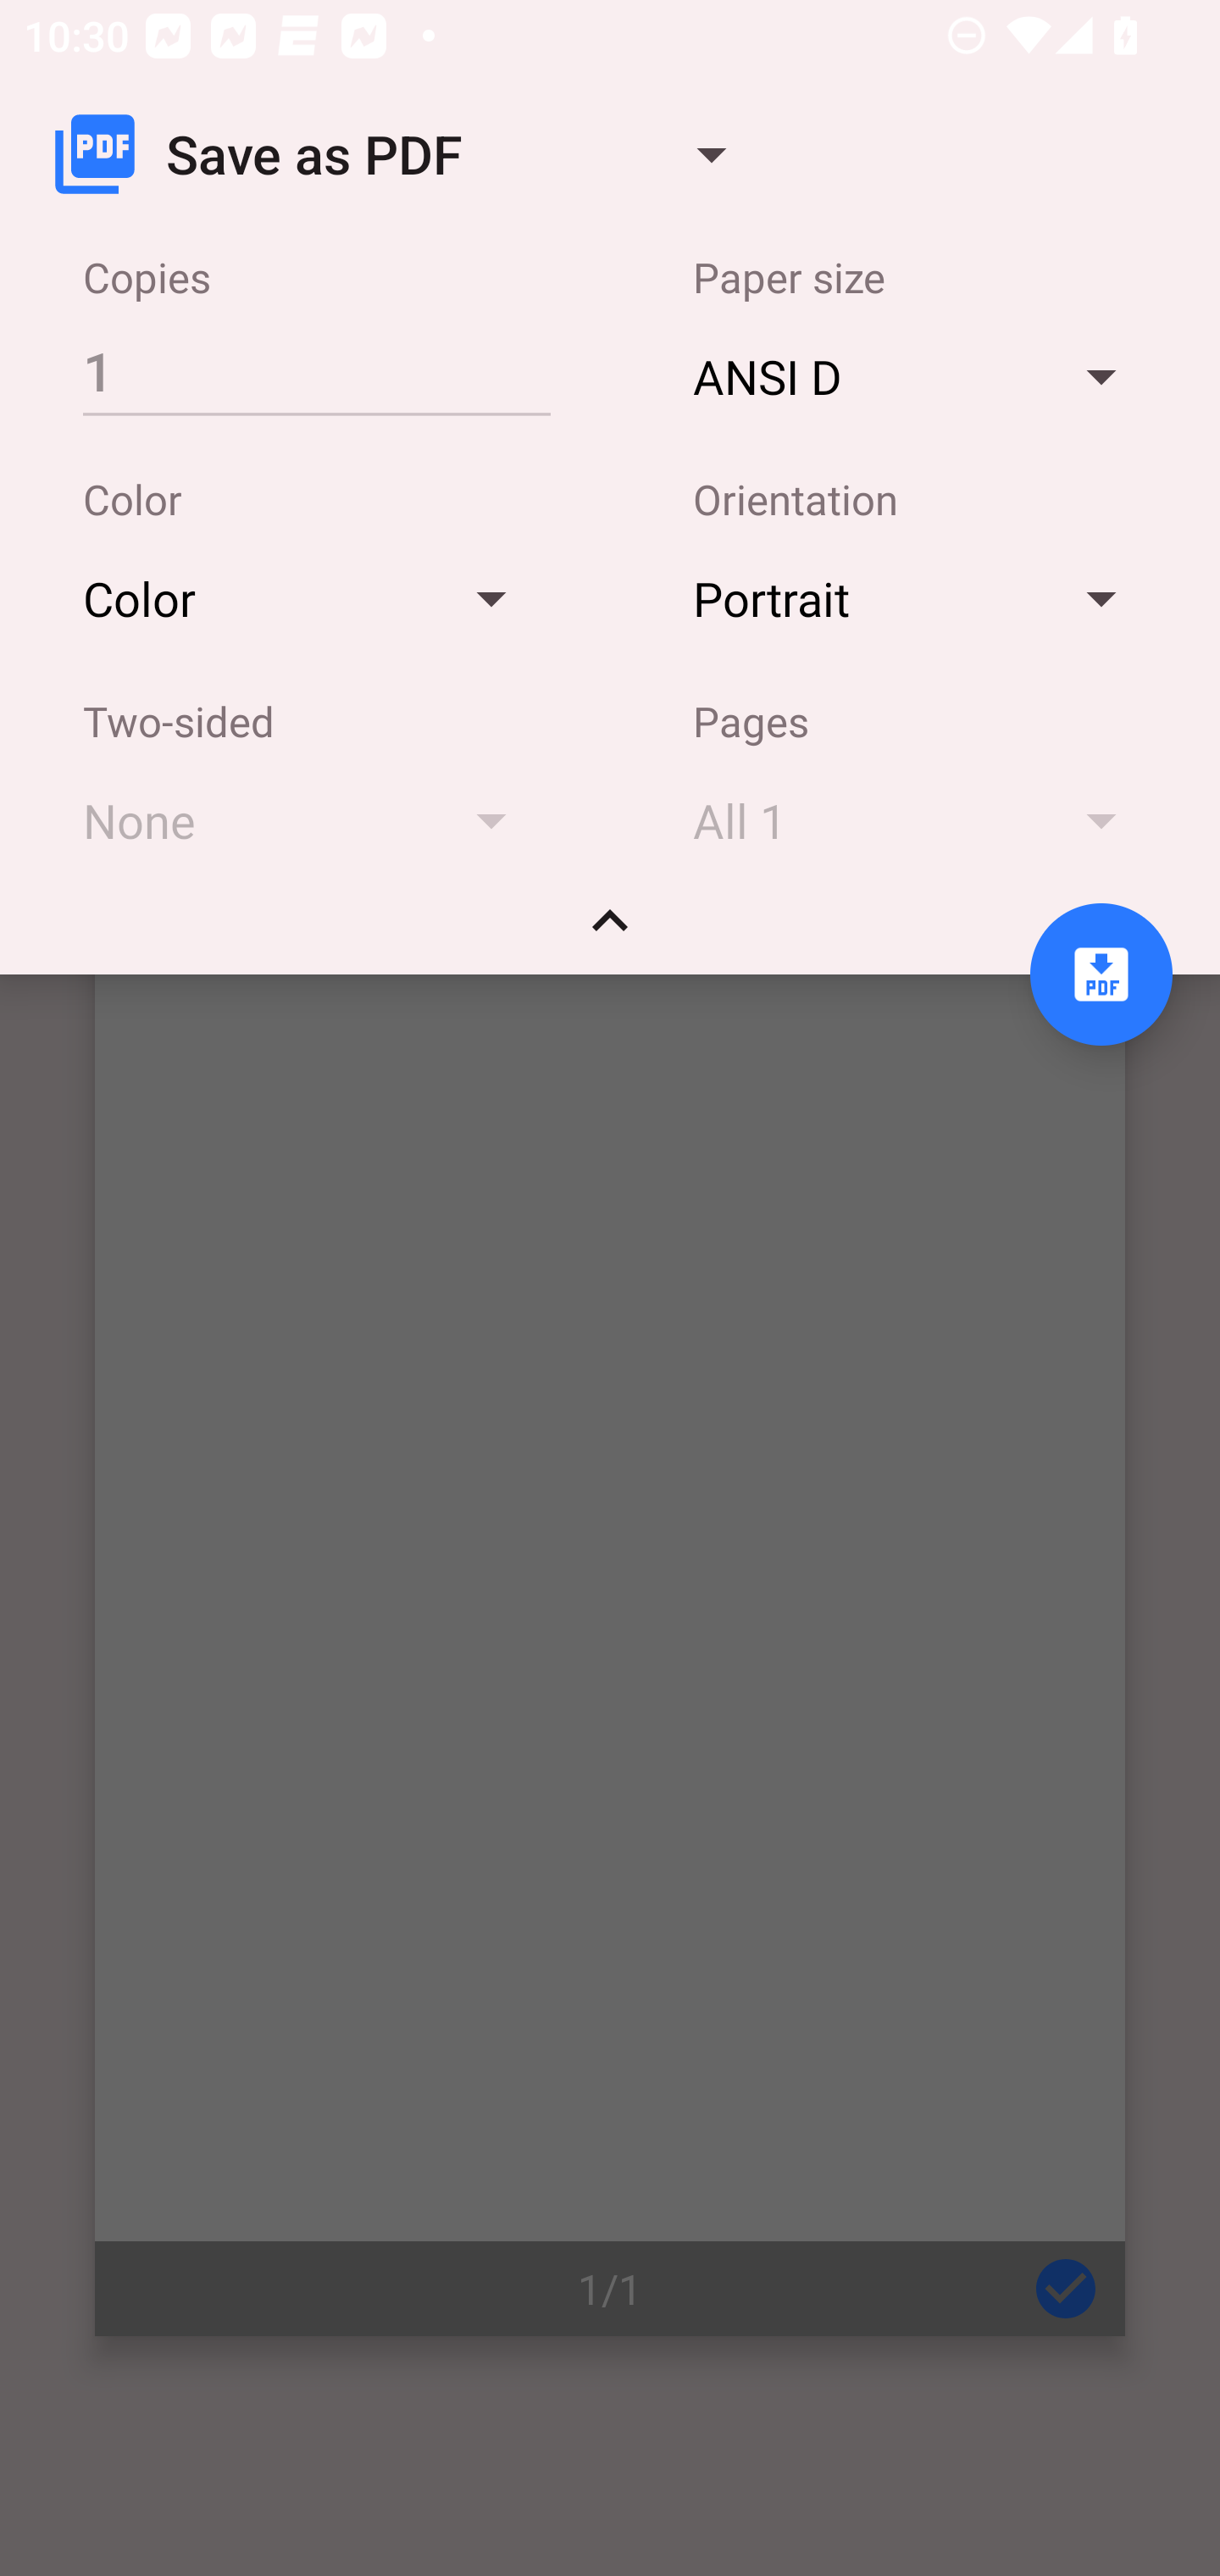  I want to click on Collapse handle, so click(610, 932).